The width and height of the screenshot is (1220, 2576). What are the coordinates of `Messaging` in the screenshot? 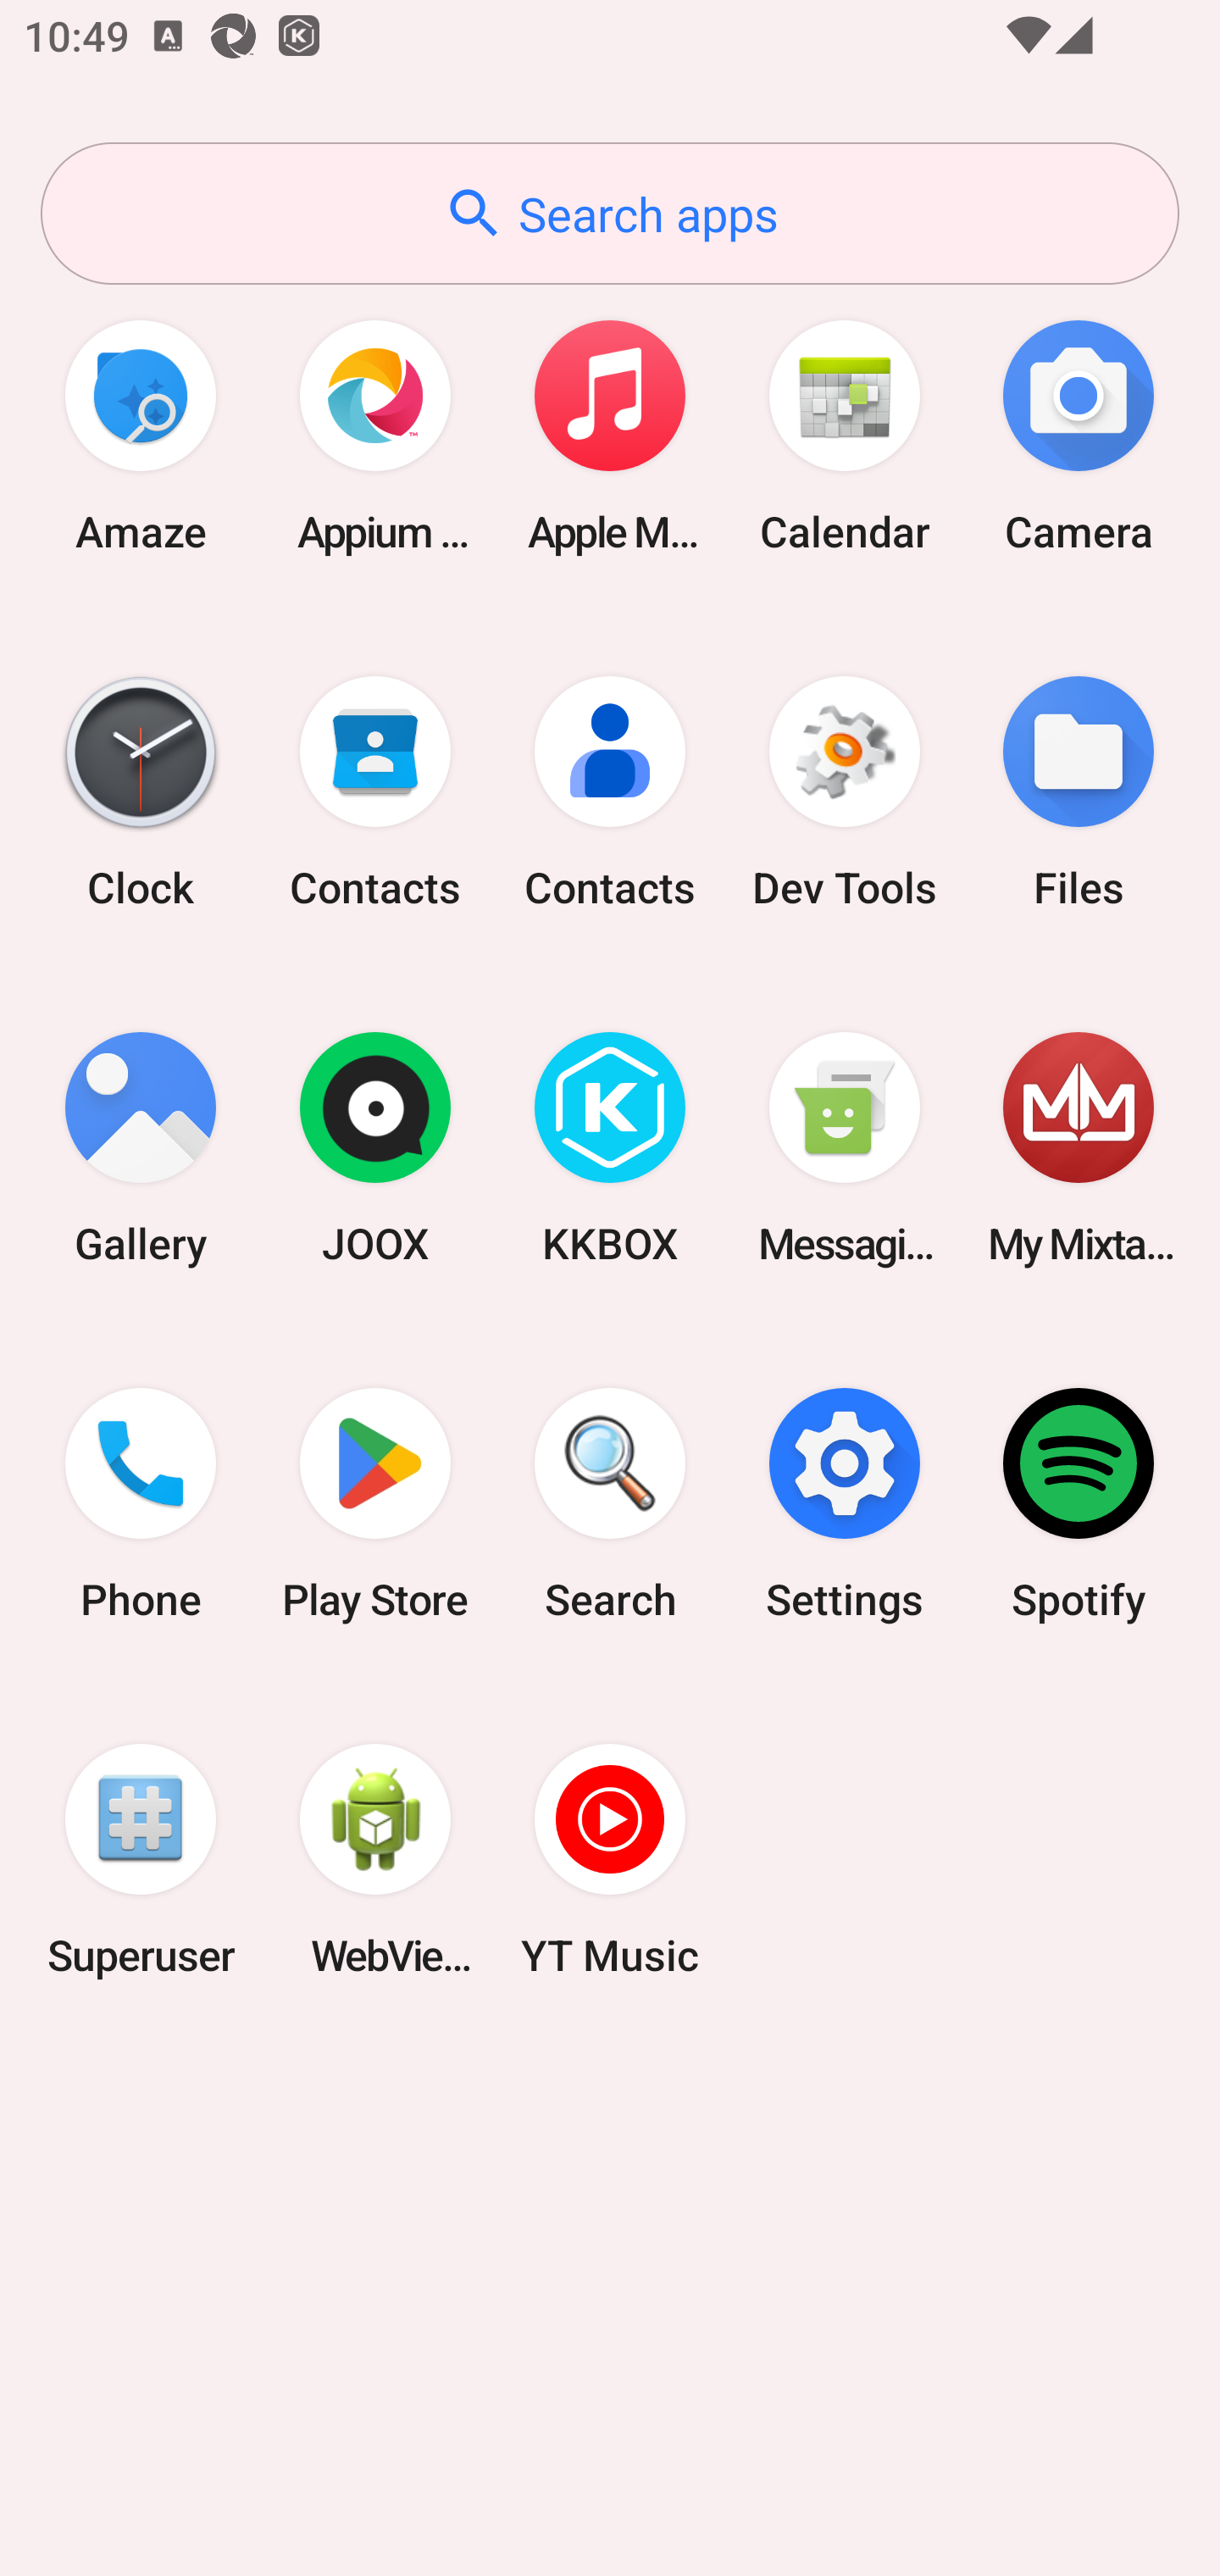 It's located at (844, 1149).